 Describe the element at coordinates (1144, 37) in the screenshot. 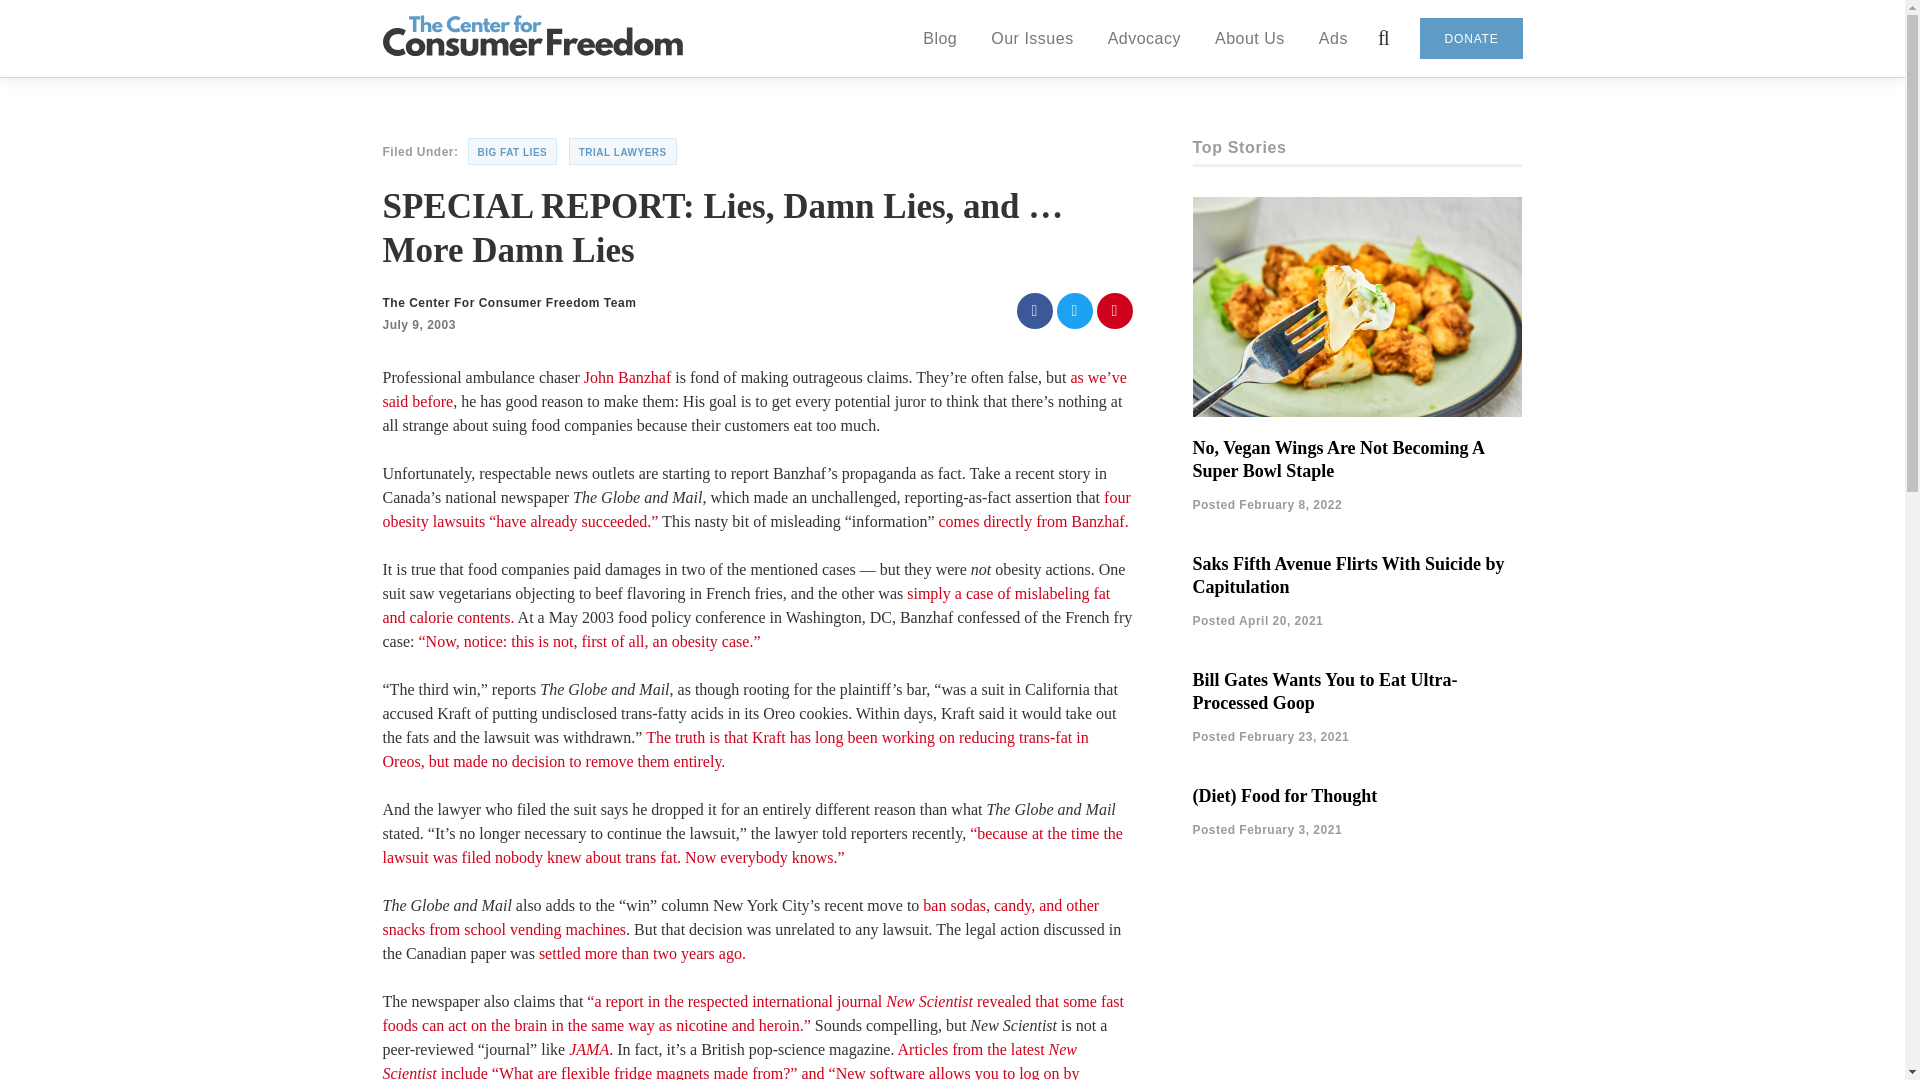

I see `Advocacy` at that location.